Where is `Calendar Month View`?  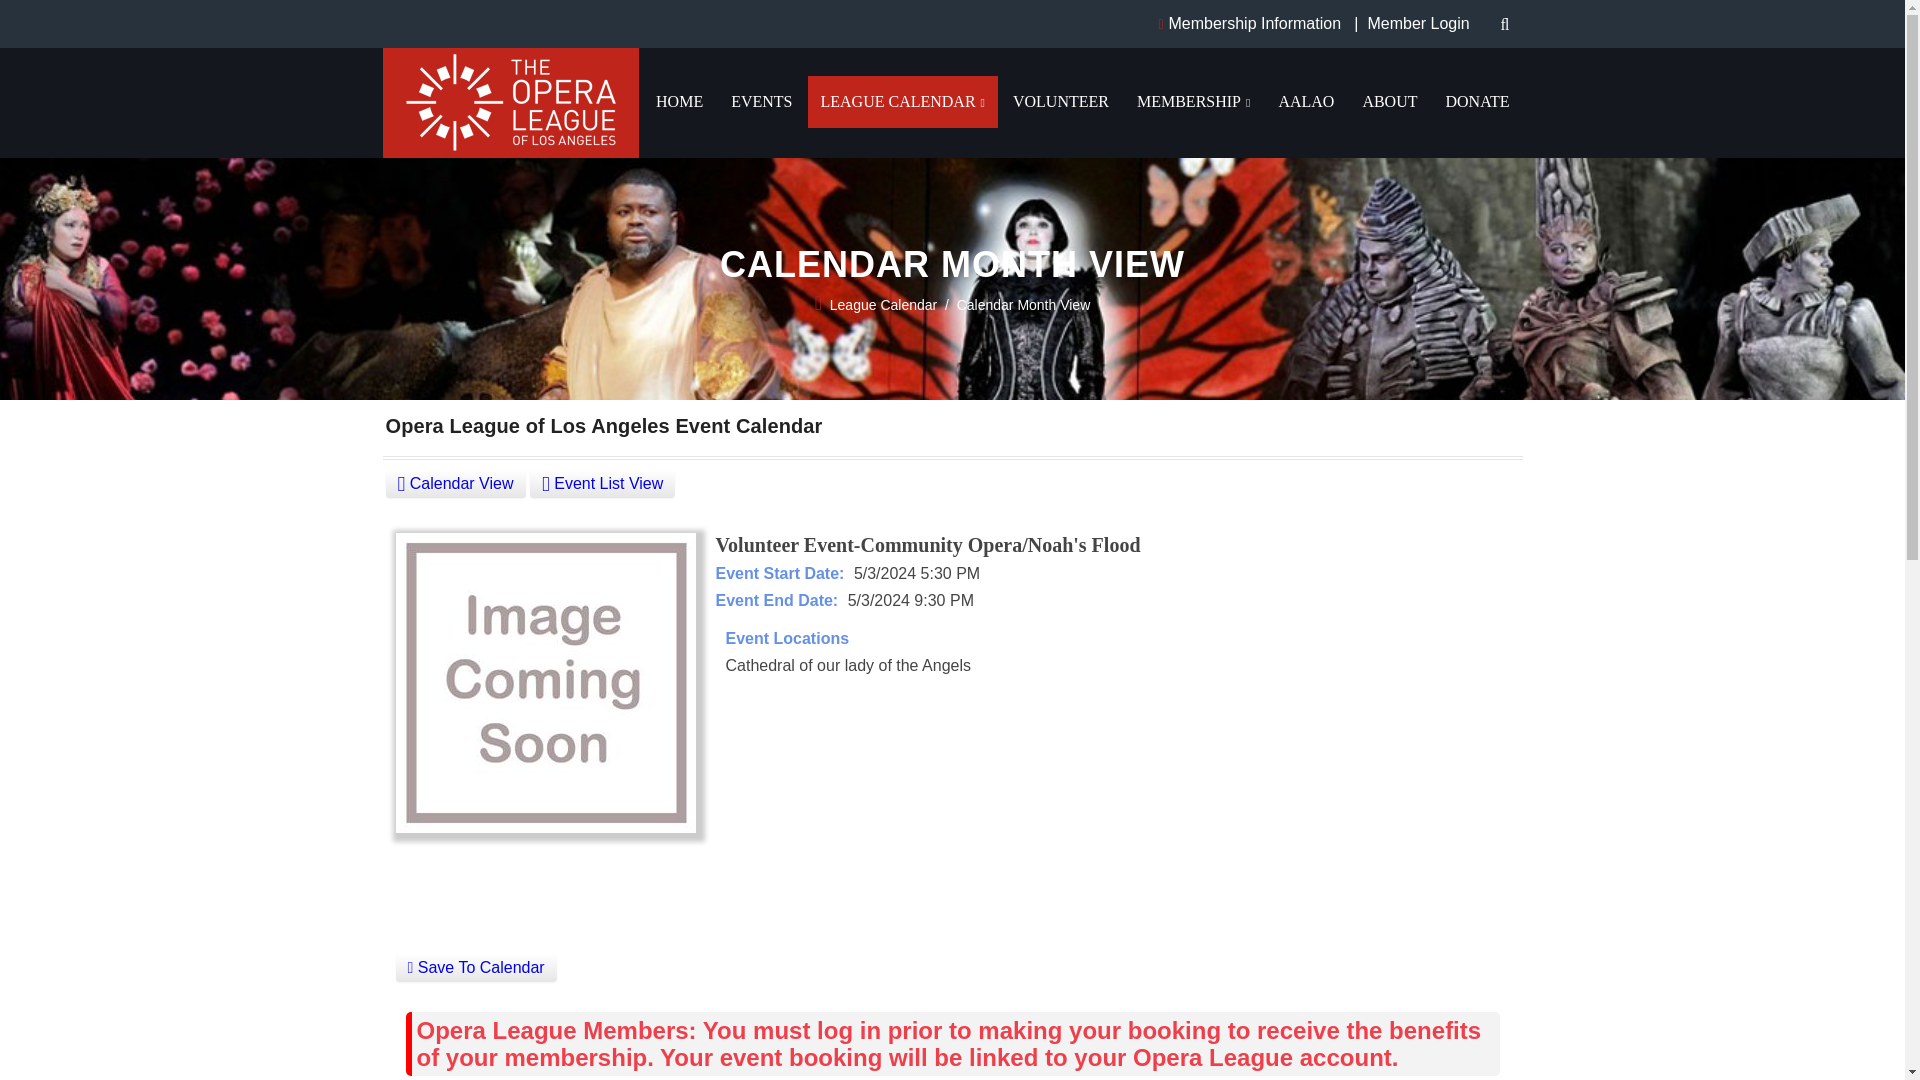
Calendar Month View is located at coordinates (1023, 305).